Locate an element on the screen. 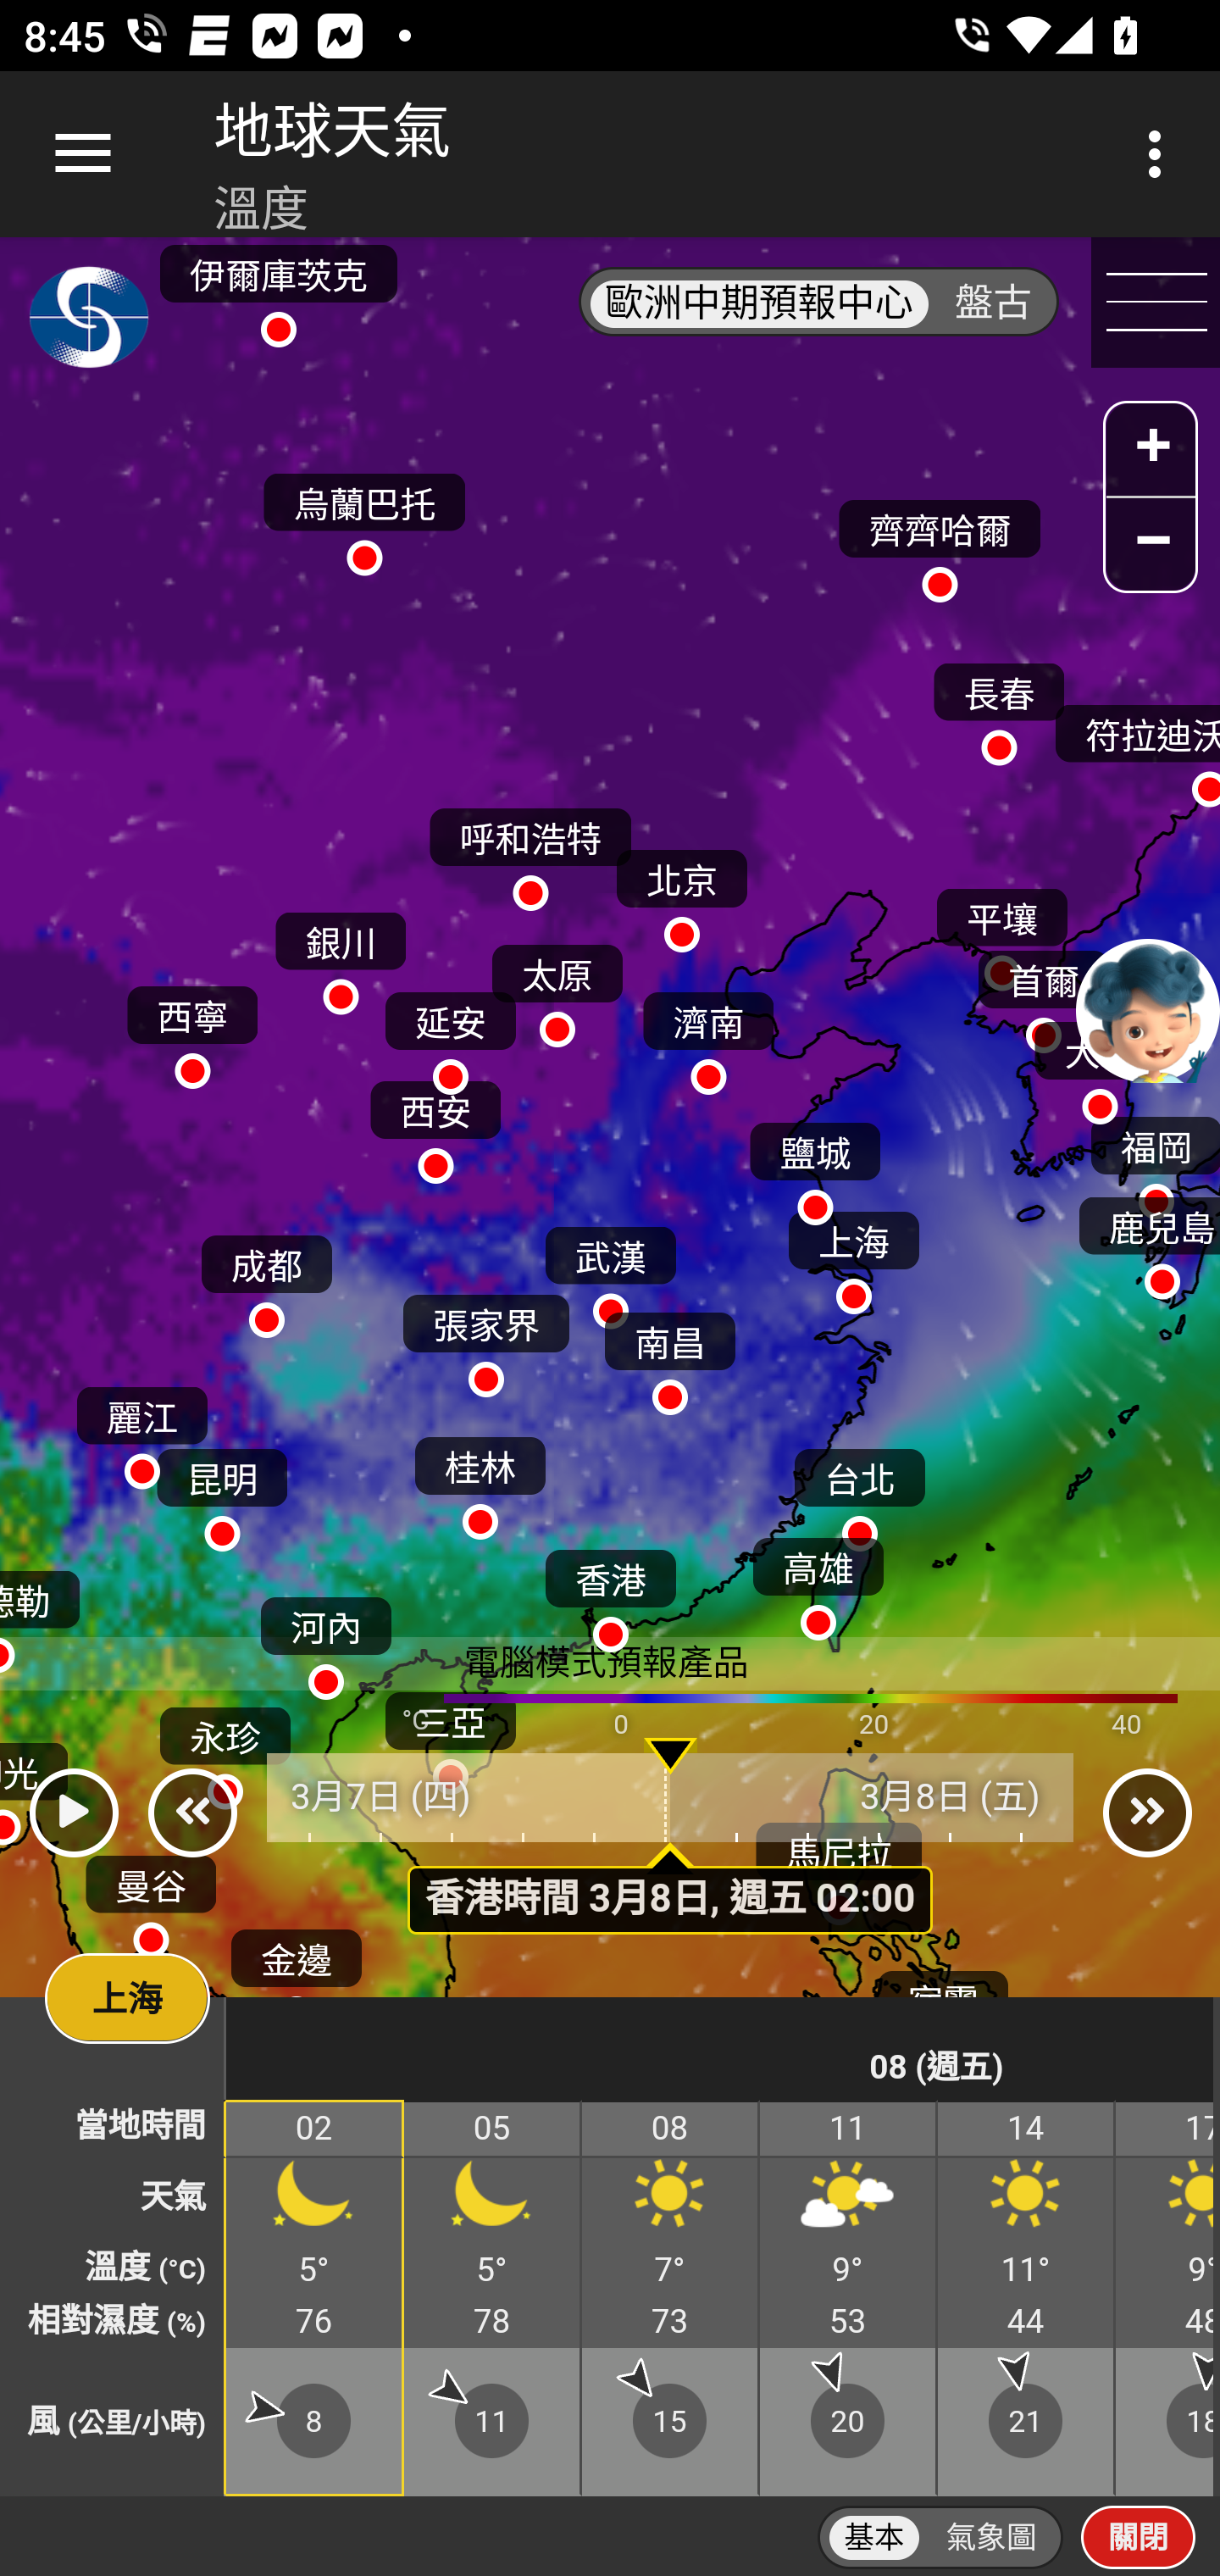 The image size is (1220, 2576). 菜單按鈕 is located at coordinates (1156, 303).